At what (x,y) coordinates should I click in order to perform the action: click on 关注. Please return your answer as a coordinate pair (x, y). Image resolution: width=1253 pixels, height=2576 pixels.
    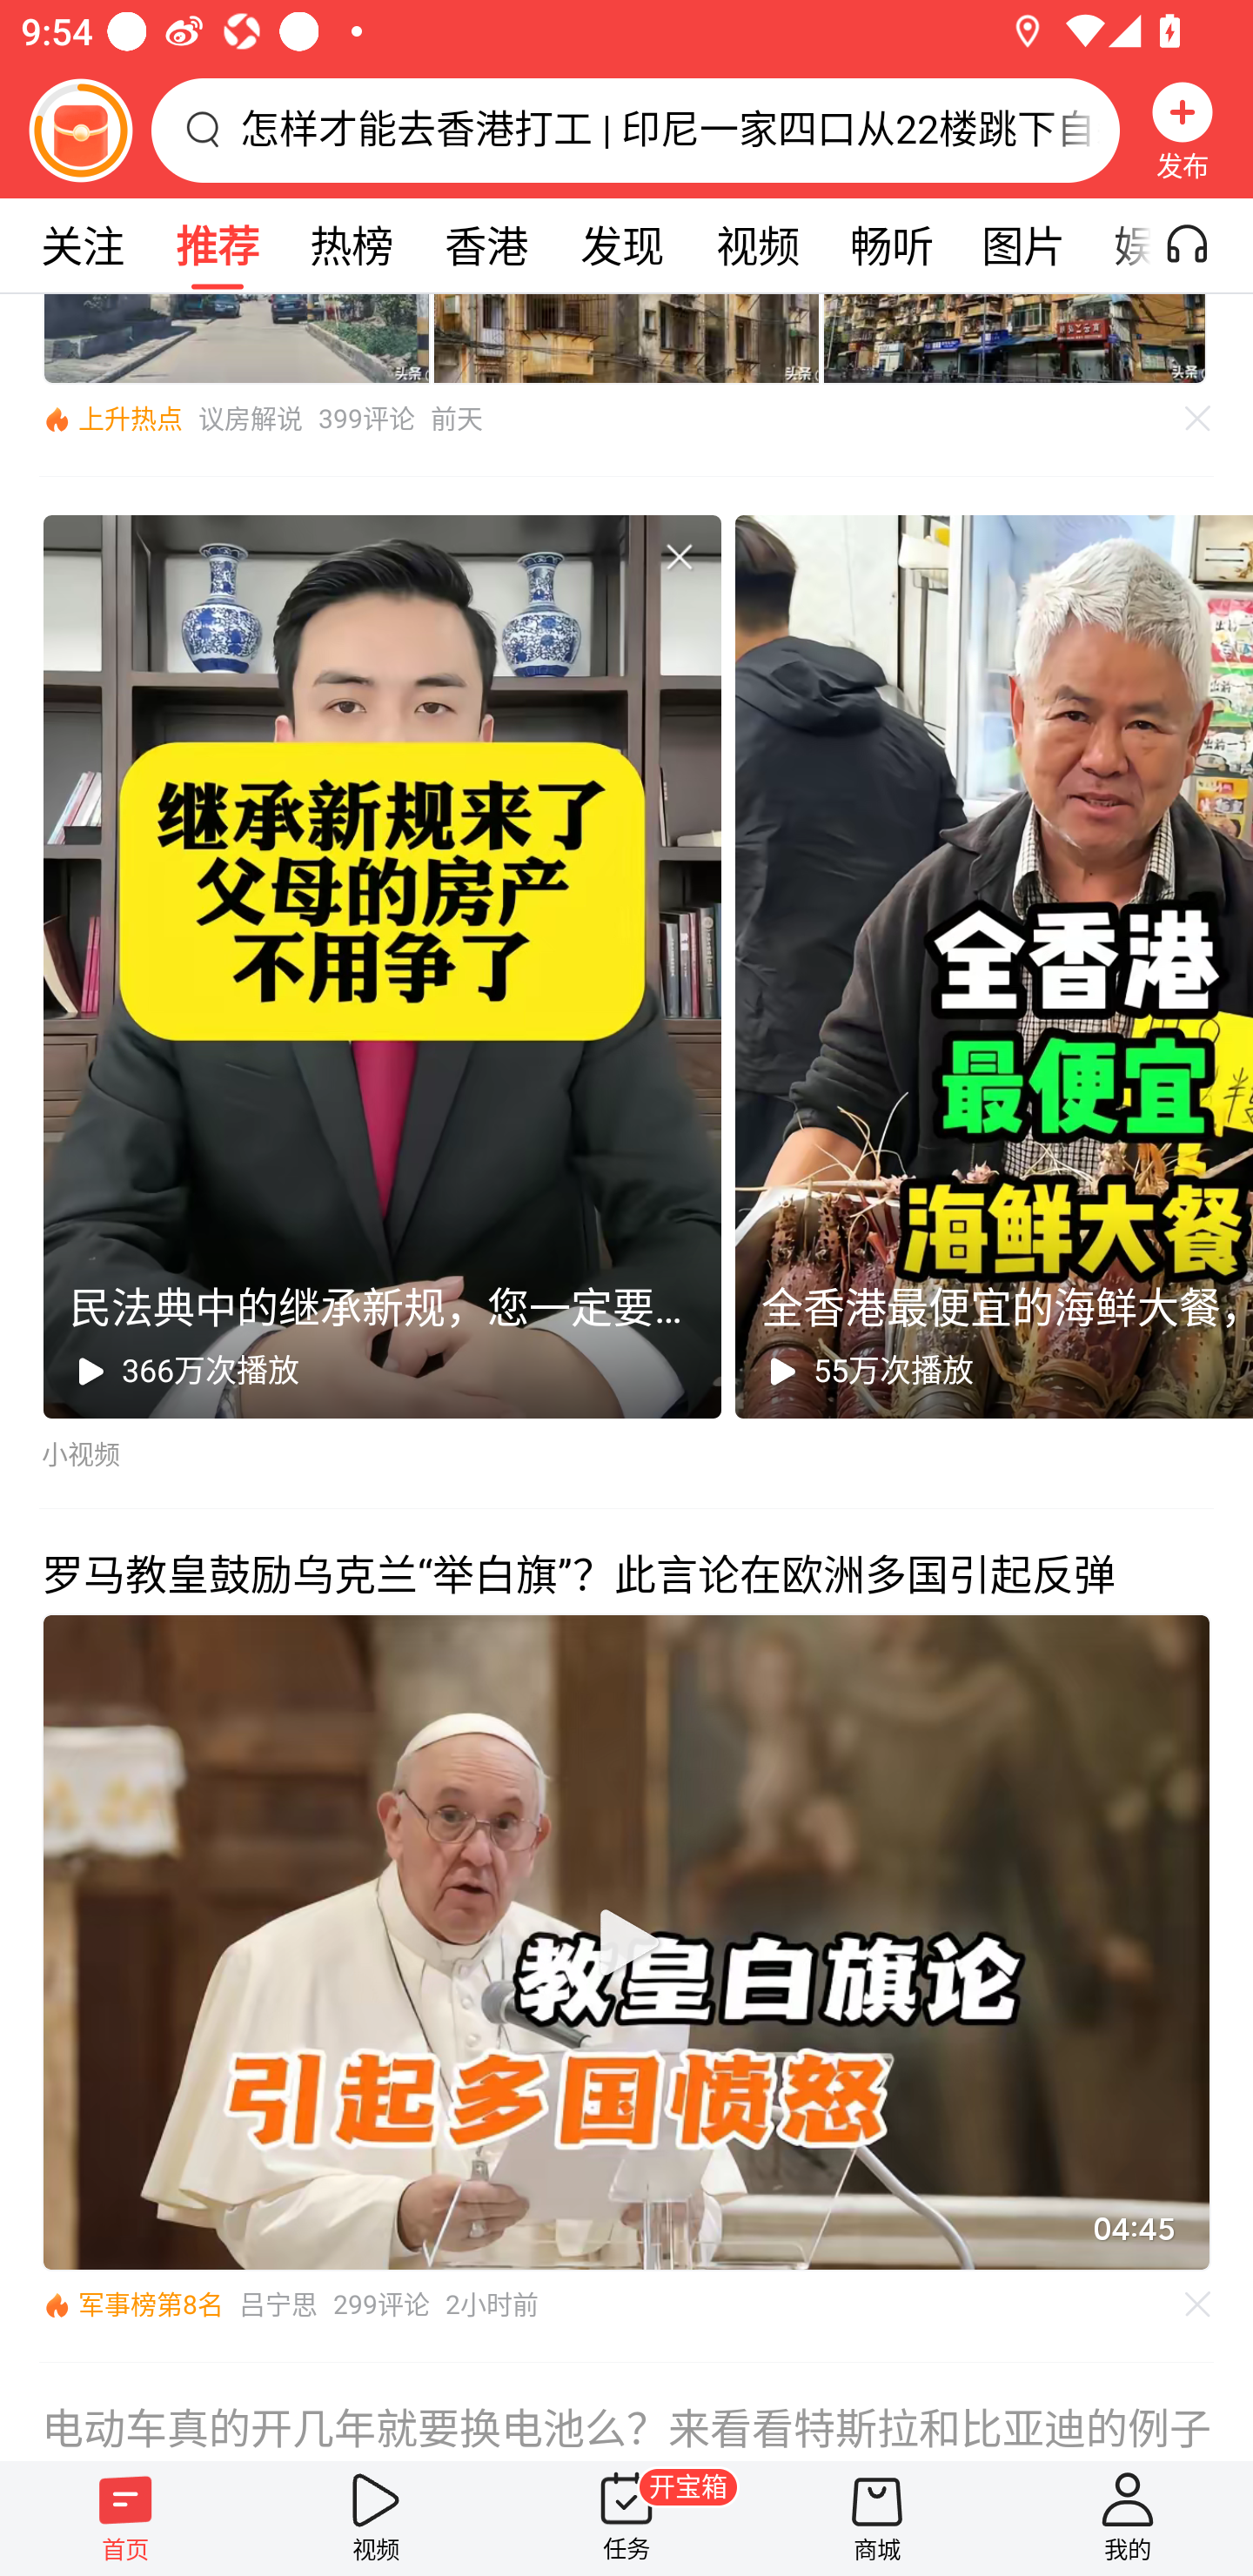
    Looking at the image, I should click on (82, 245).